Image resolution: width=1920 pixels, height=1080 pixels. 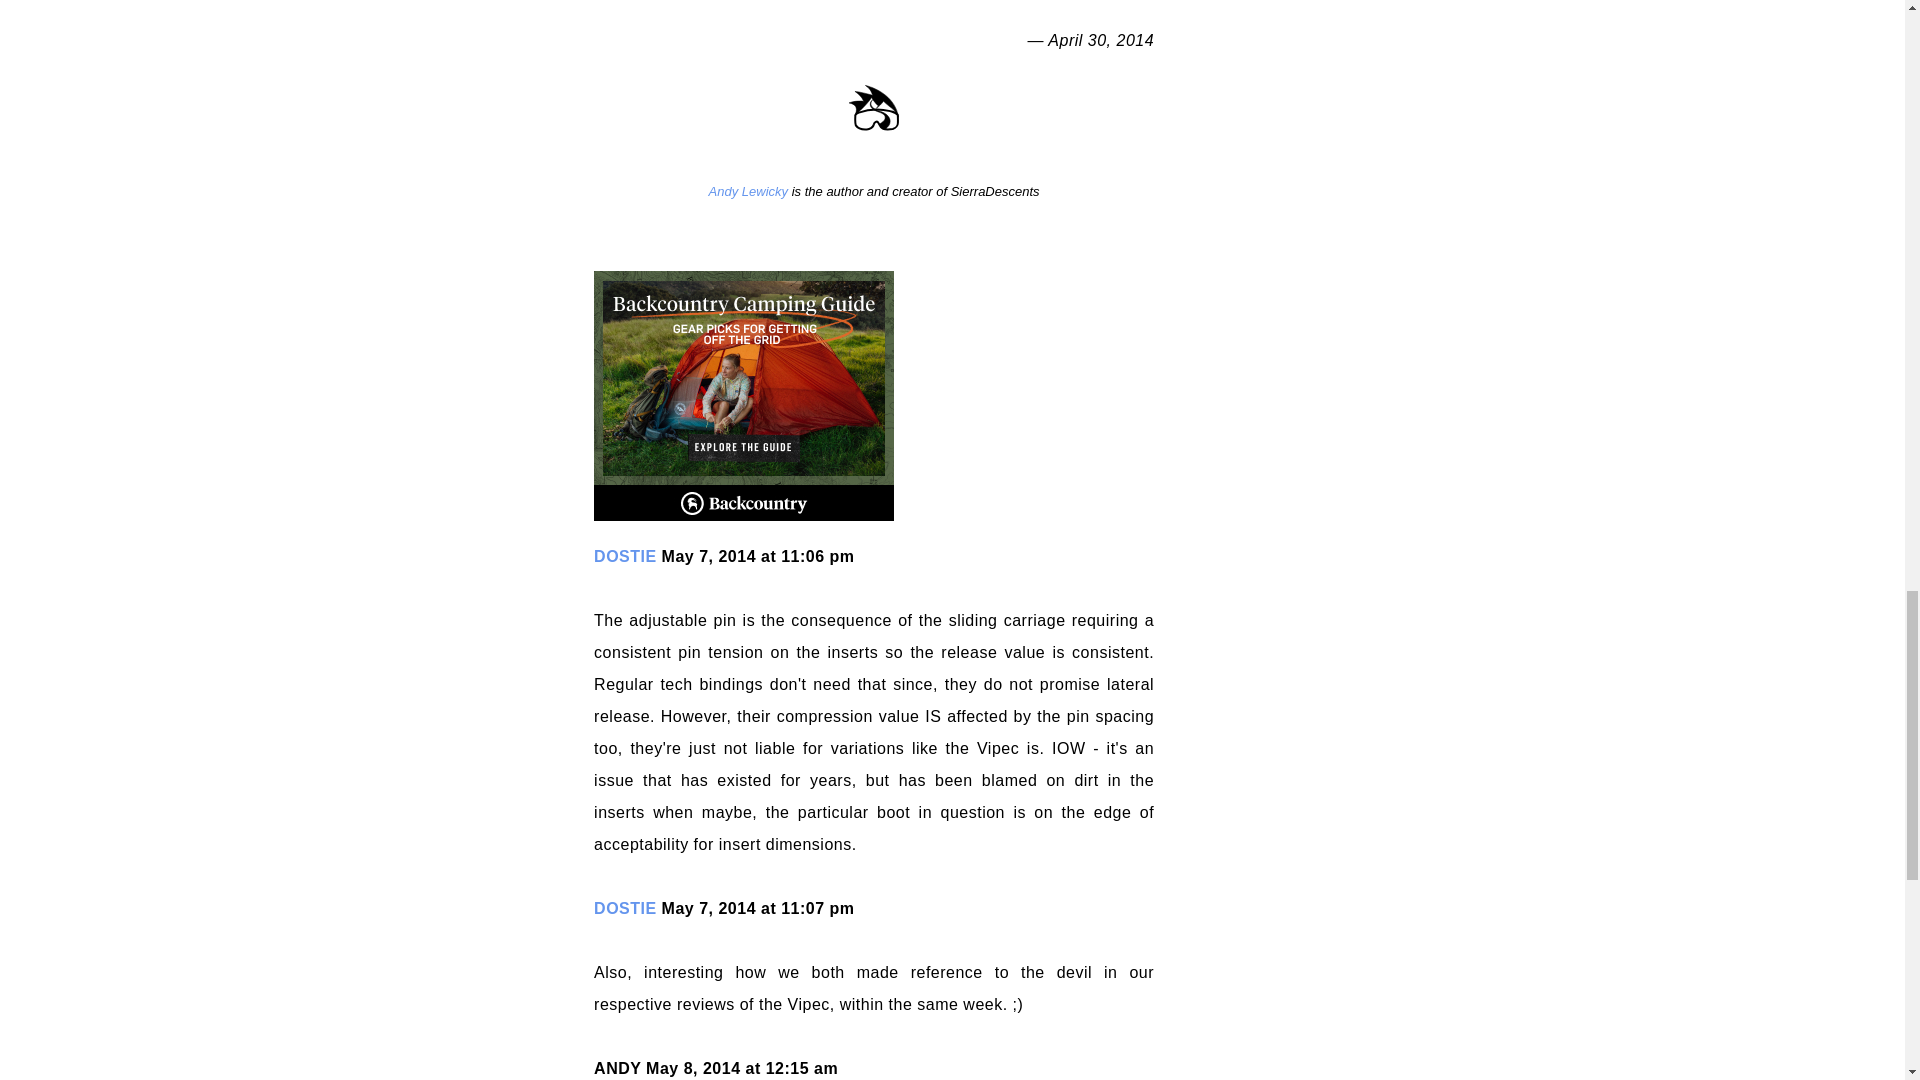 I want to click on DOSTIE, so click(x=624, y=556).